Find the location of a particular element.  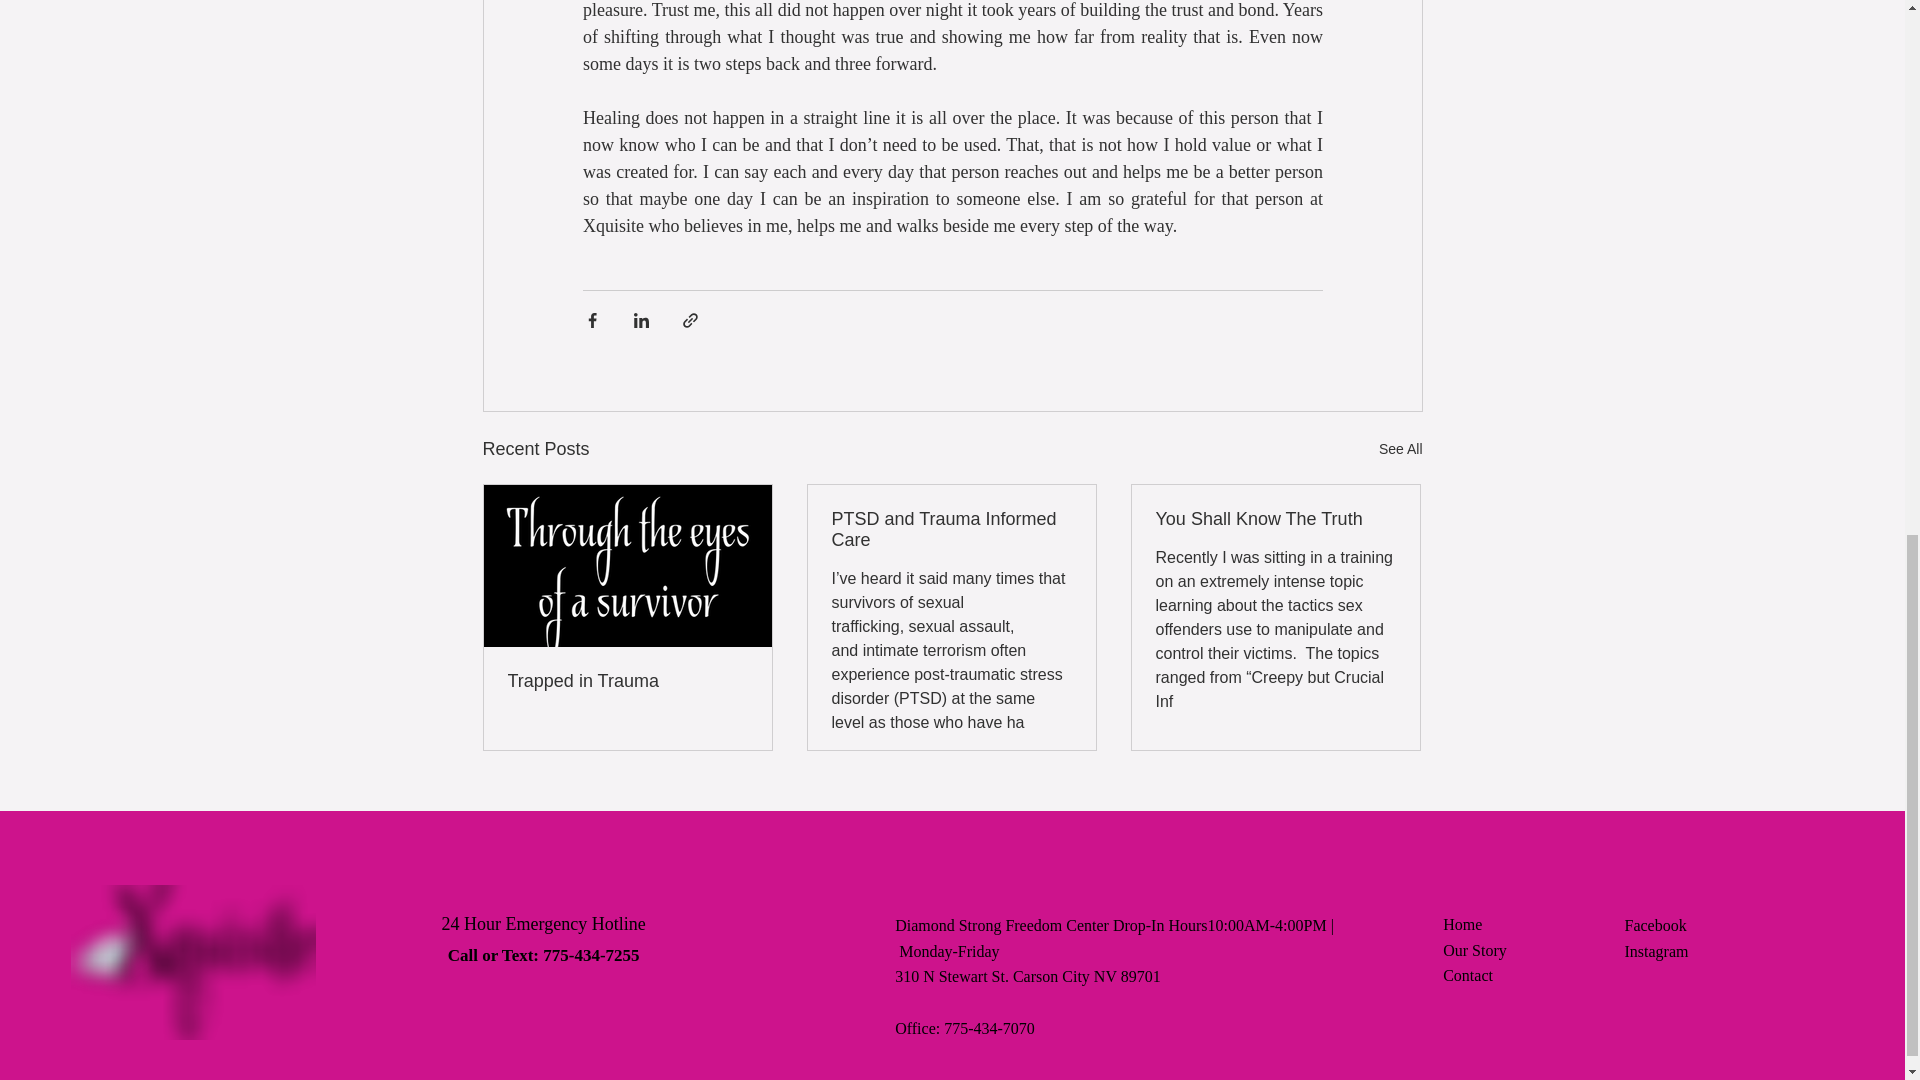

See All is located at coordinates (1400, 450).